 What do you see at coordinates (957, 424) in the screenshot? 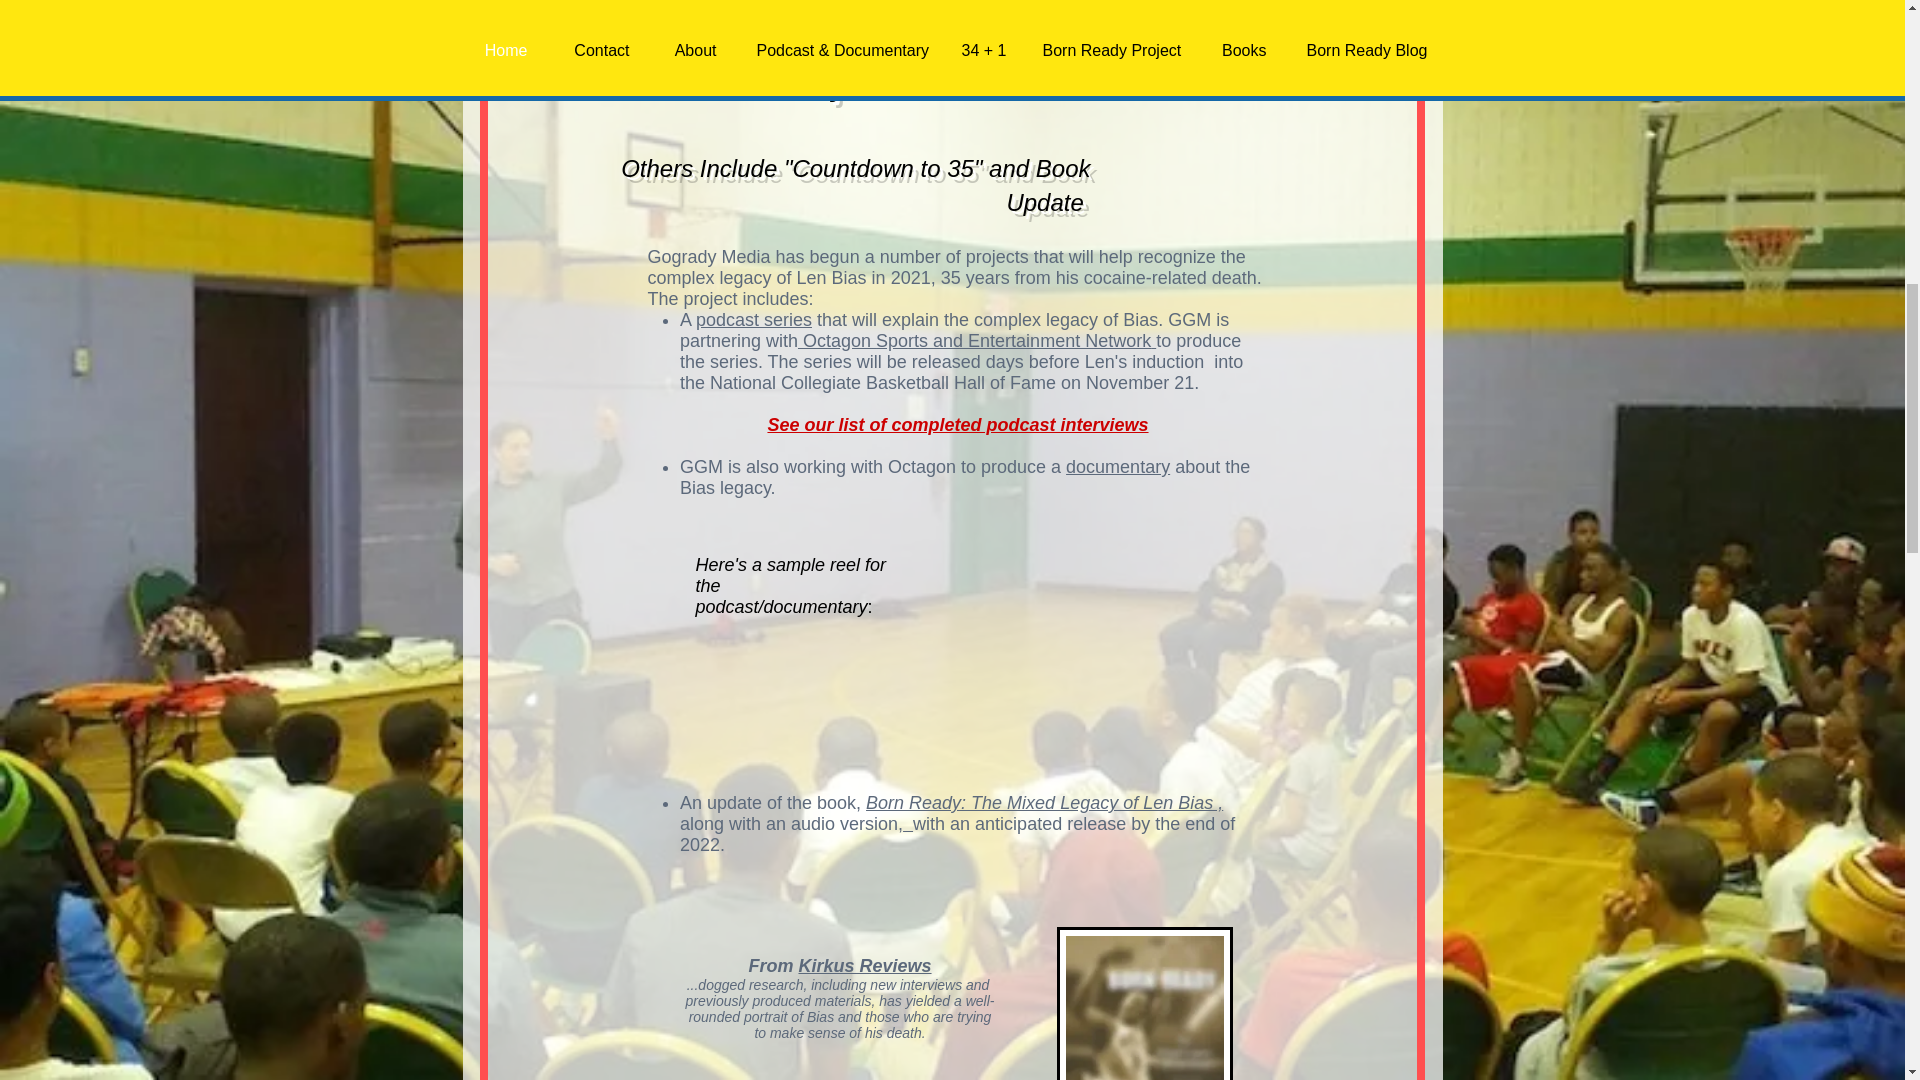
I see `See our list of completed podcast interviews` at bounding box center [957, 424].